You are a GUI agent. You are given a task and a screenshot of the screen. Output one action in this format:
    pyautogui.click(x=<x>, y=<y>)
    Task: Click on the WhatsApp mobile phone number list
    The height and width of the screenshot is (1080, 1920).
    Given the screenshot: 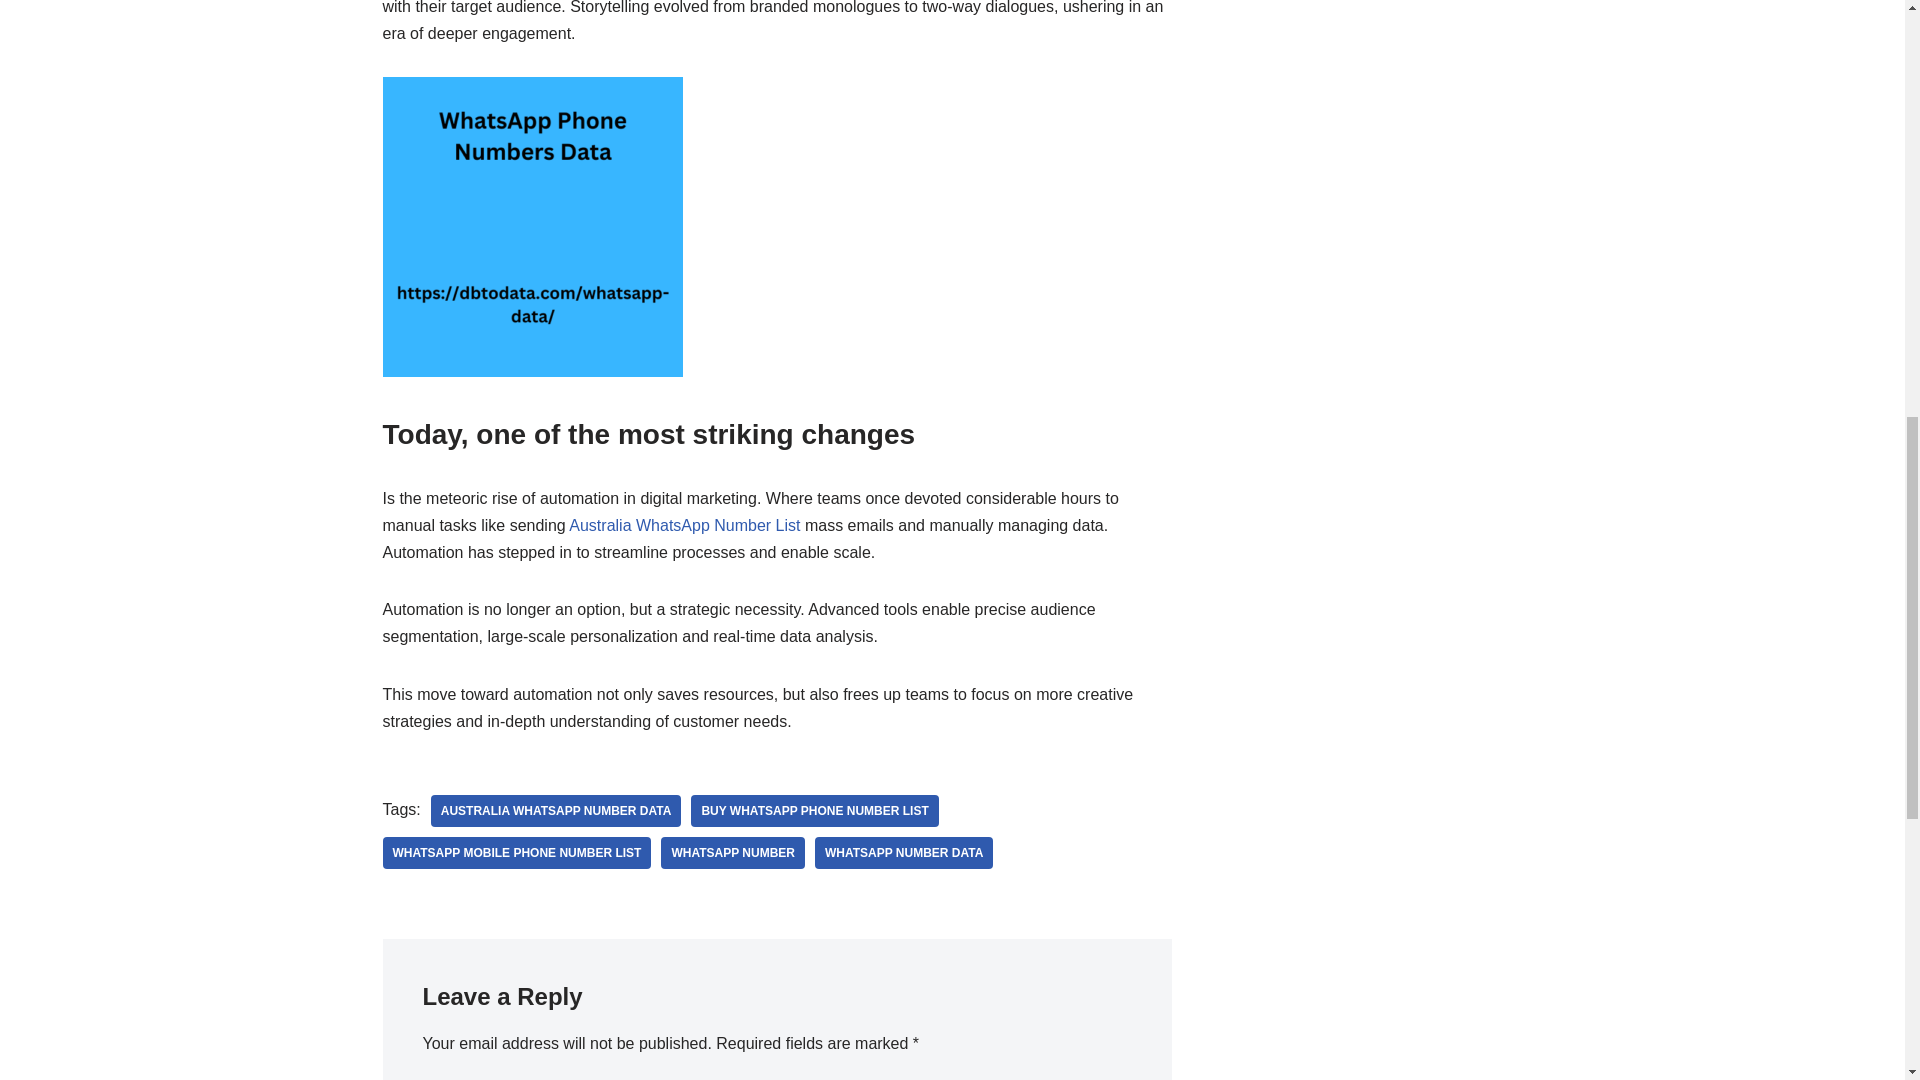 What is the action you would take?
    pyautogui.click(x=516, y=853)
    